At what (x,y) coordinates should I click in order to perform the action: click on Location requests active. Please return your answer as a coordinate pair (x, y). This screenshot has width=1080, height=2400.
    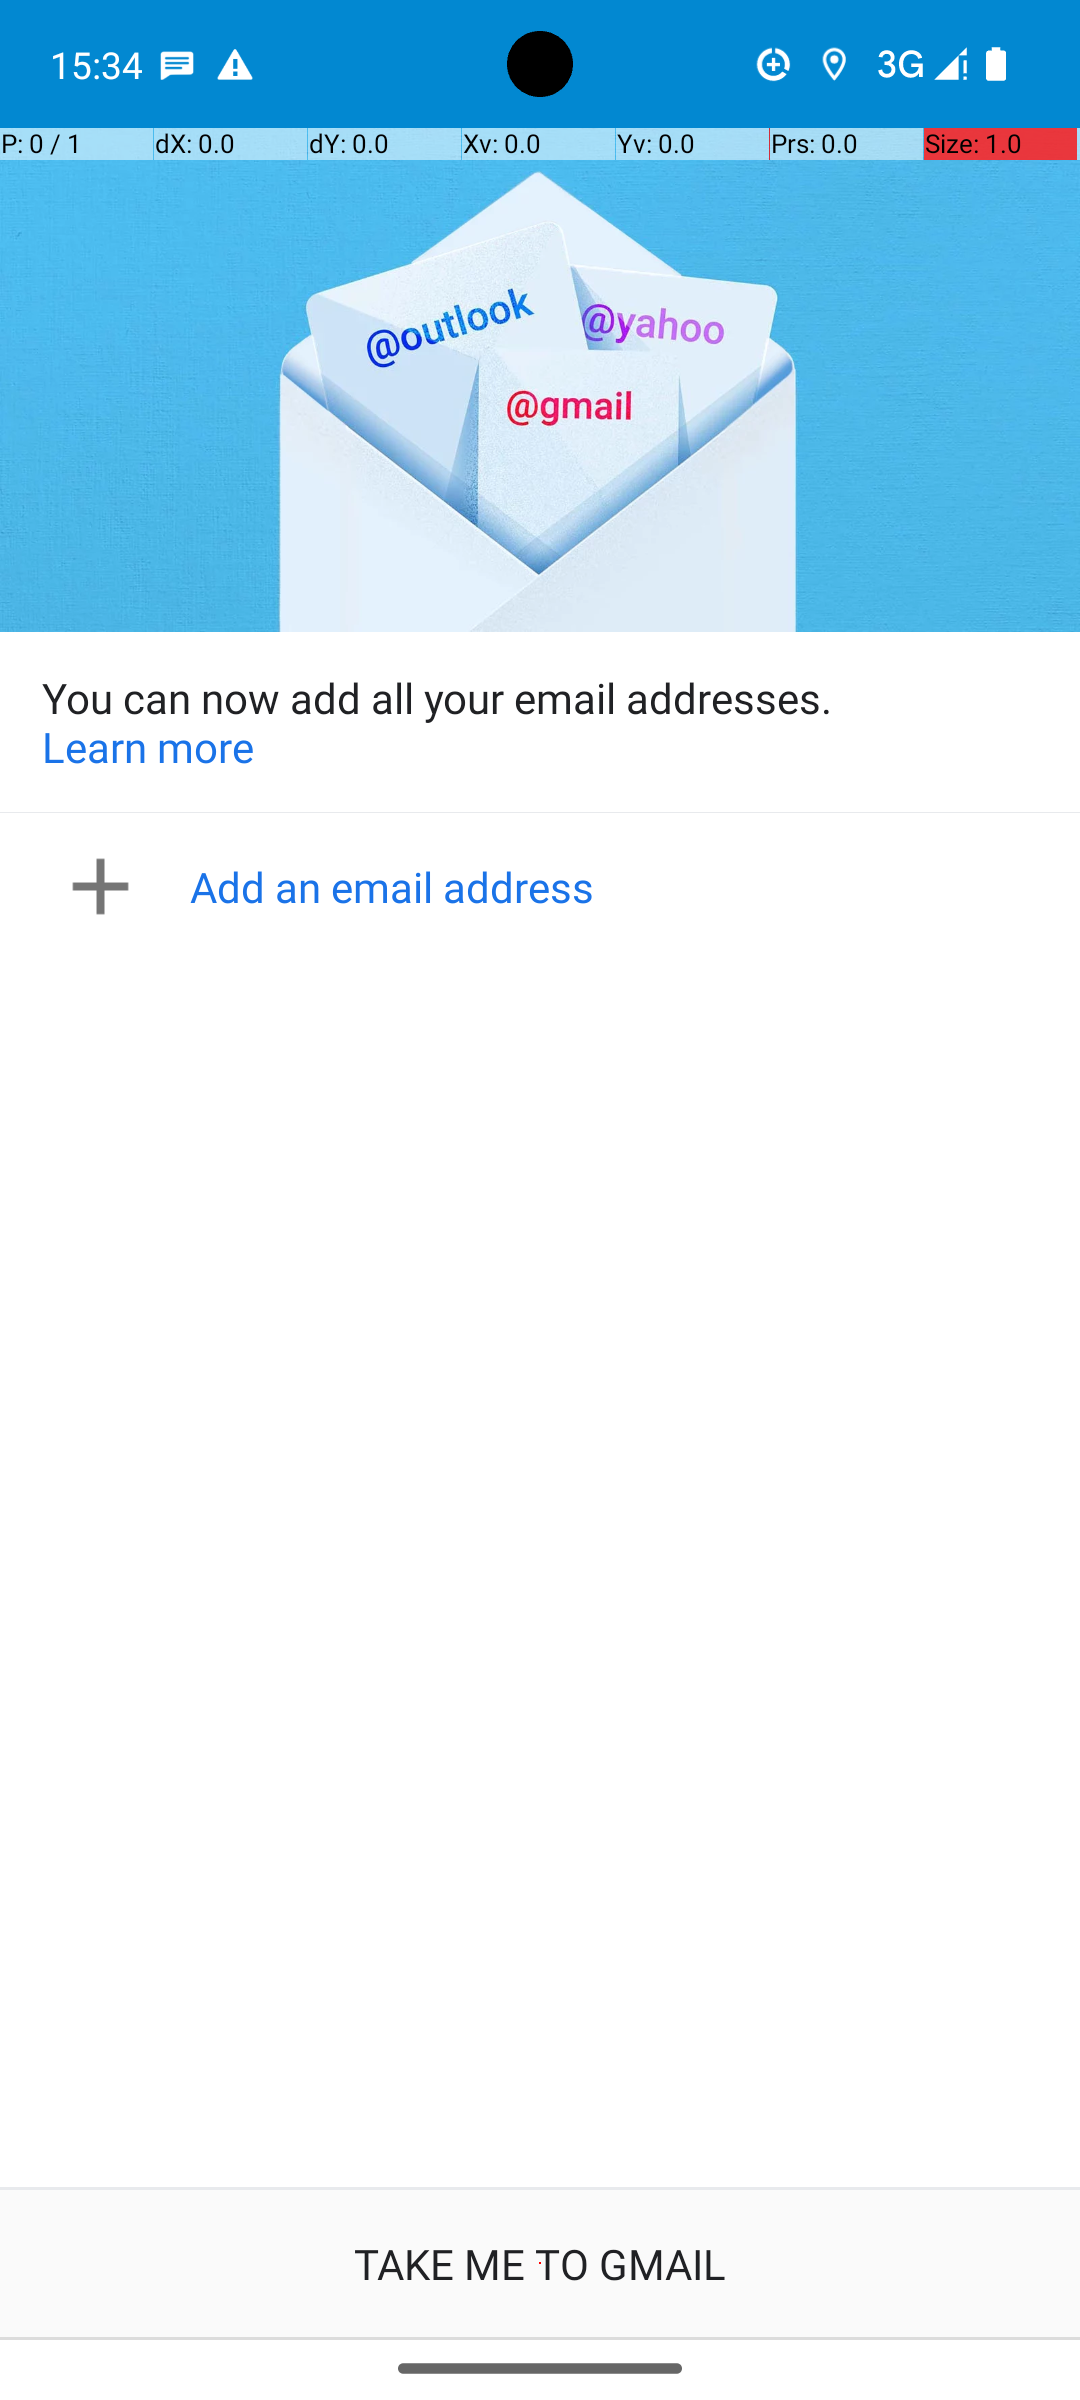
    Looking at the image, I should click on (834, 64).